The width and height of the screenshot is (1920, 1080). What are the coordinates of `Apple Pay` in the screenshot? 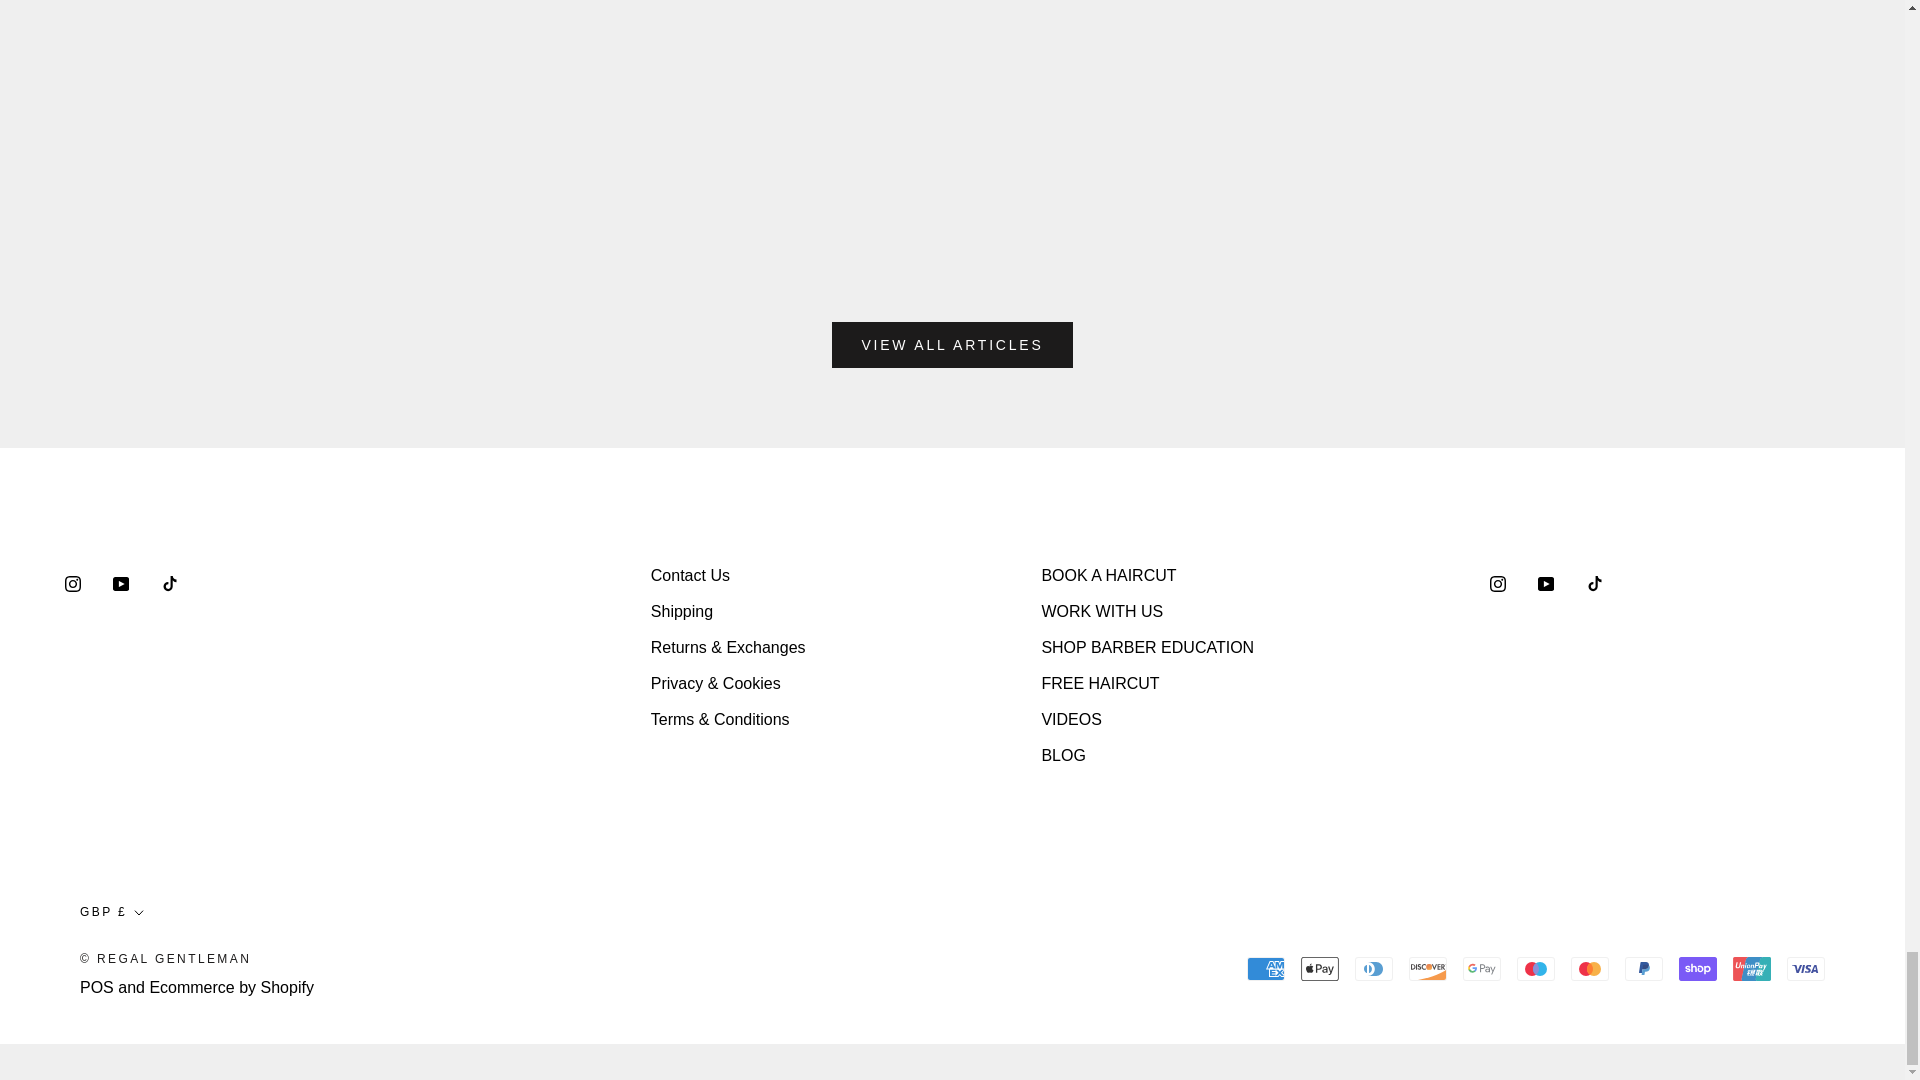 It's located at (1320, 968).